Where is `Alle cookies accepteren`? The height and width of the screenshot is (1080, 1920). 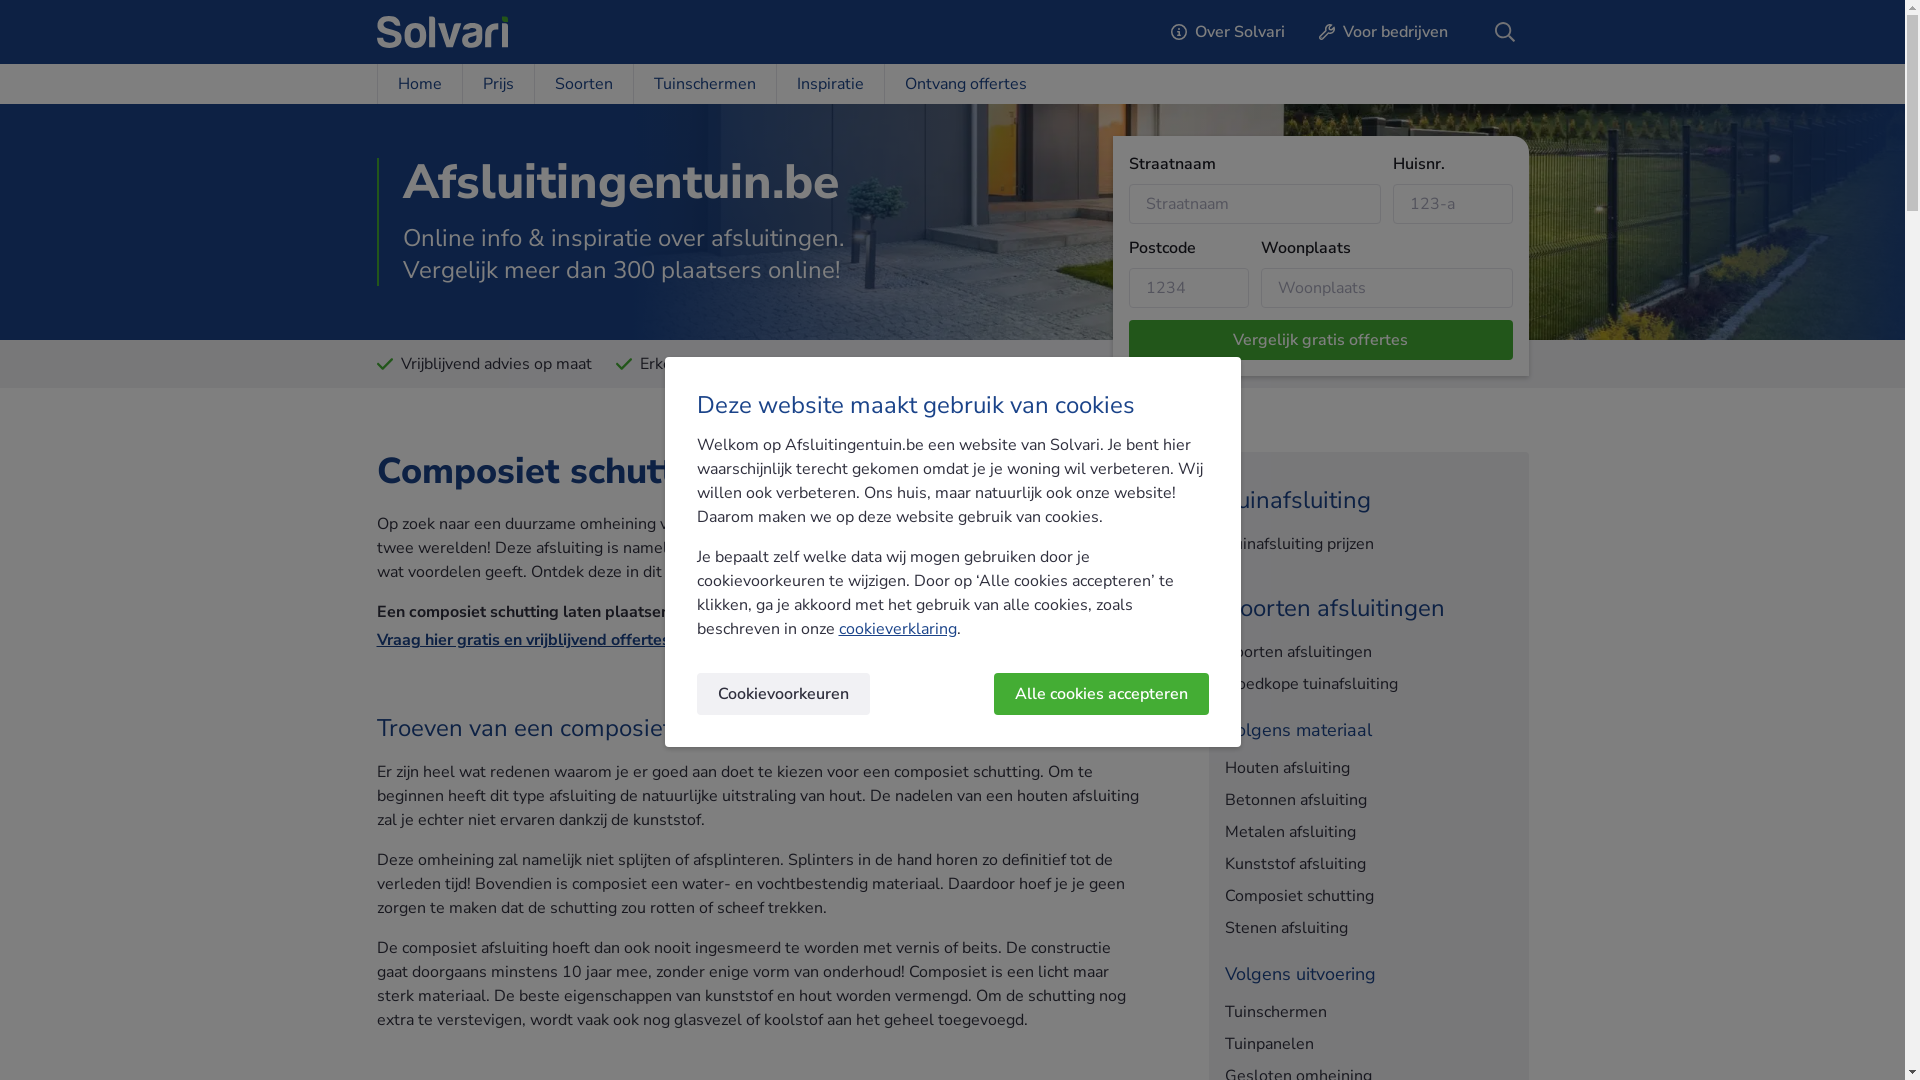 Alle cookies accepteren is located at coordinates (1102, 694).